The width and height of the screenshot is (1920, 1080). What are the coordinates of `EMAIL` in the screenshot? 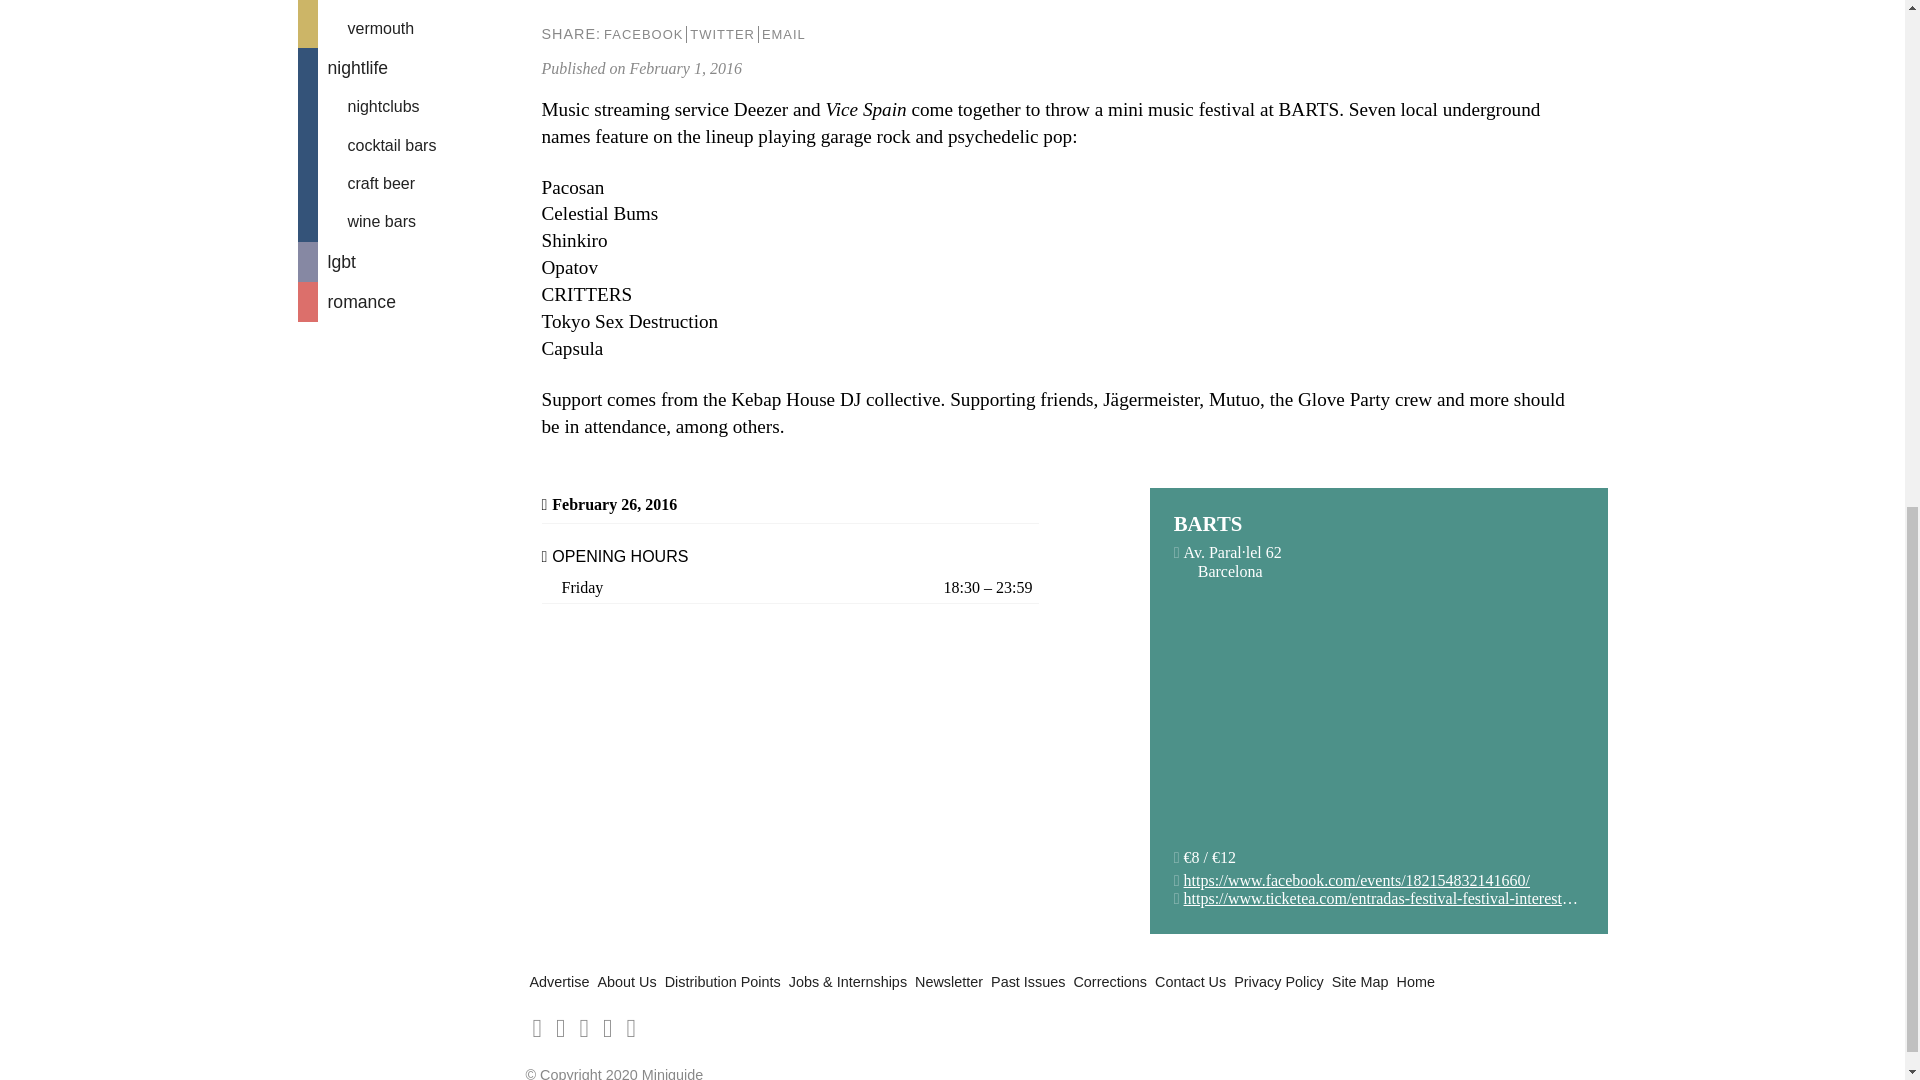 It's located at (783, 34).